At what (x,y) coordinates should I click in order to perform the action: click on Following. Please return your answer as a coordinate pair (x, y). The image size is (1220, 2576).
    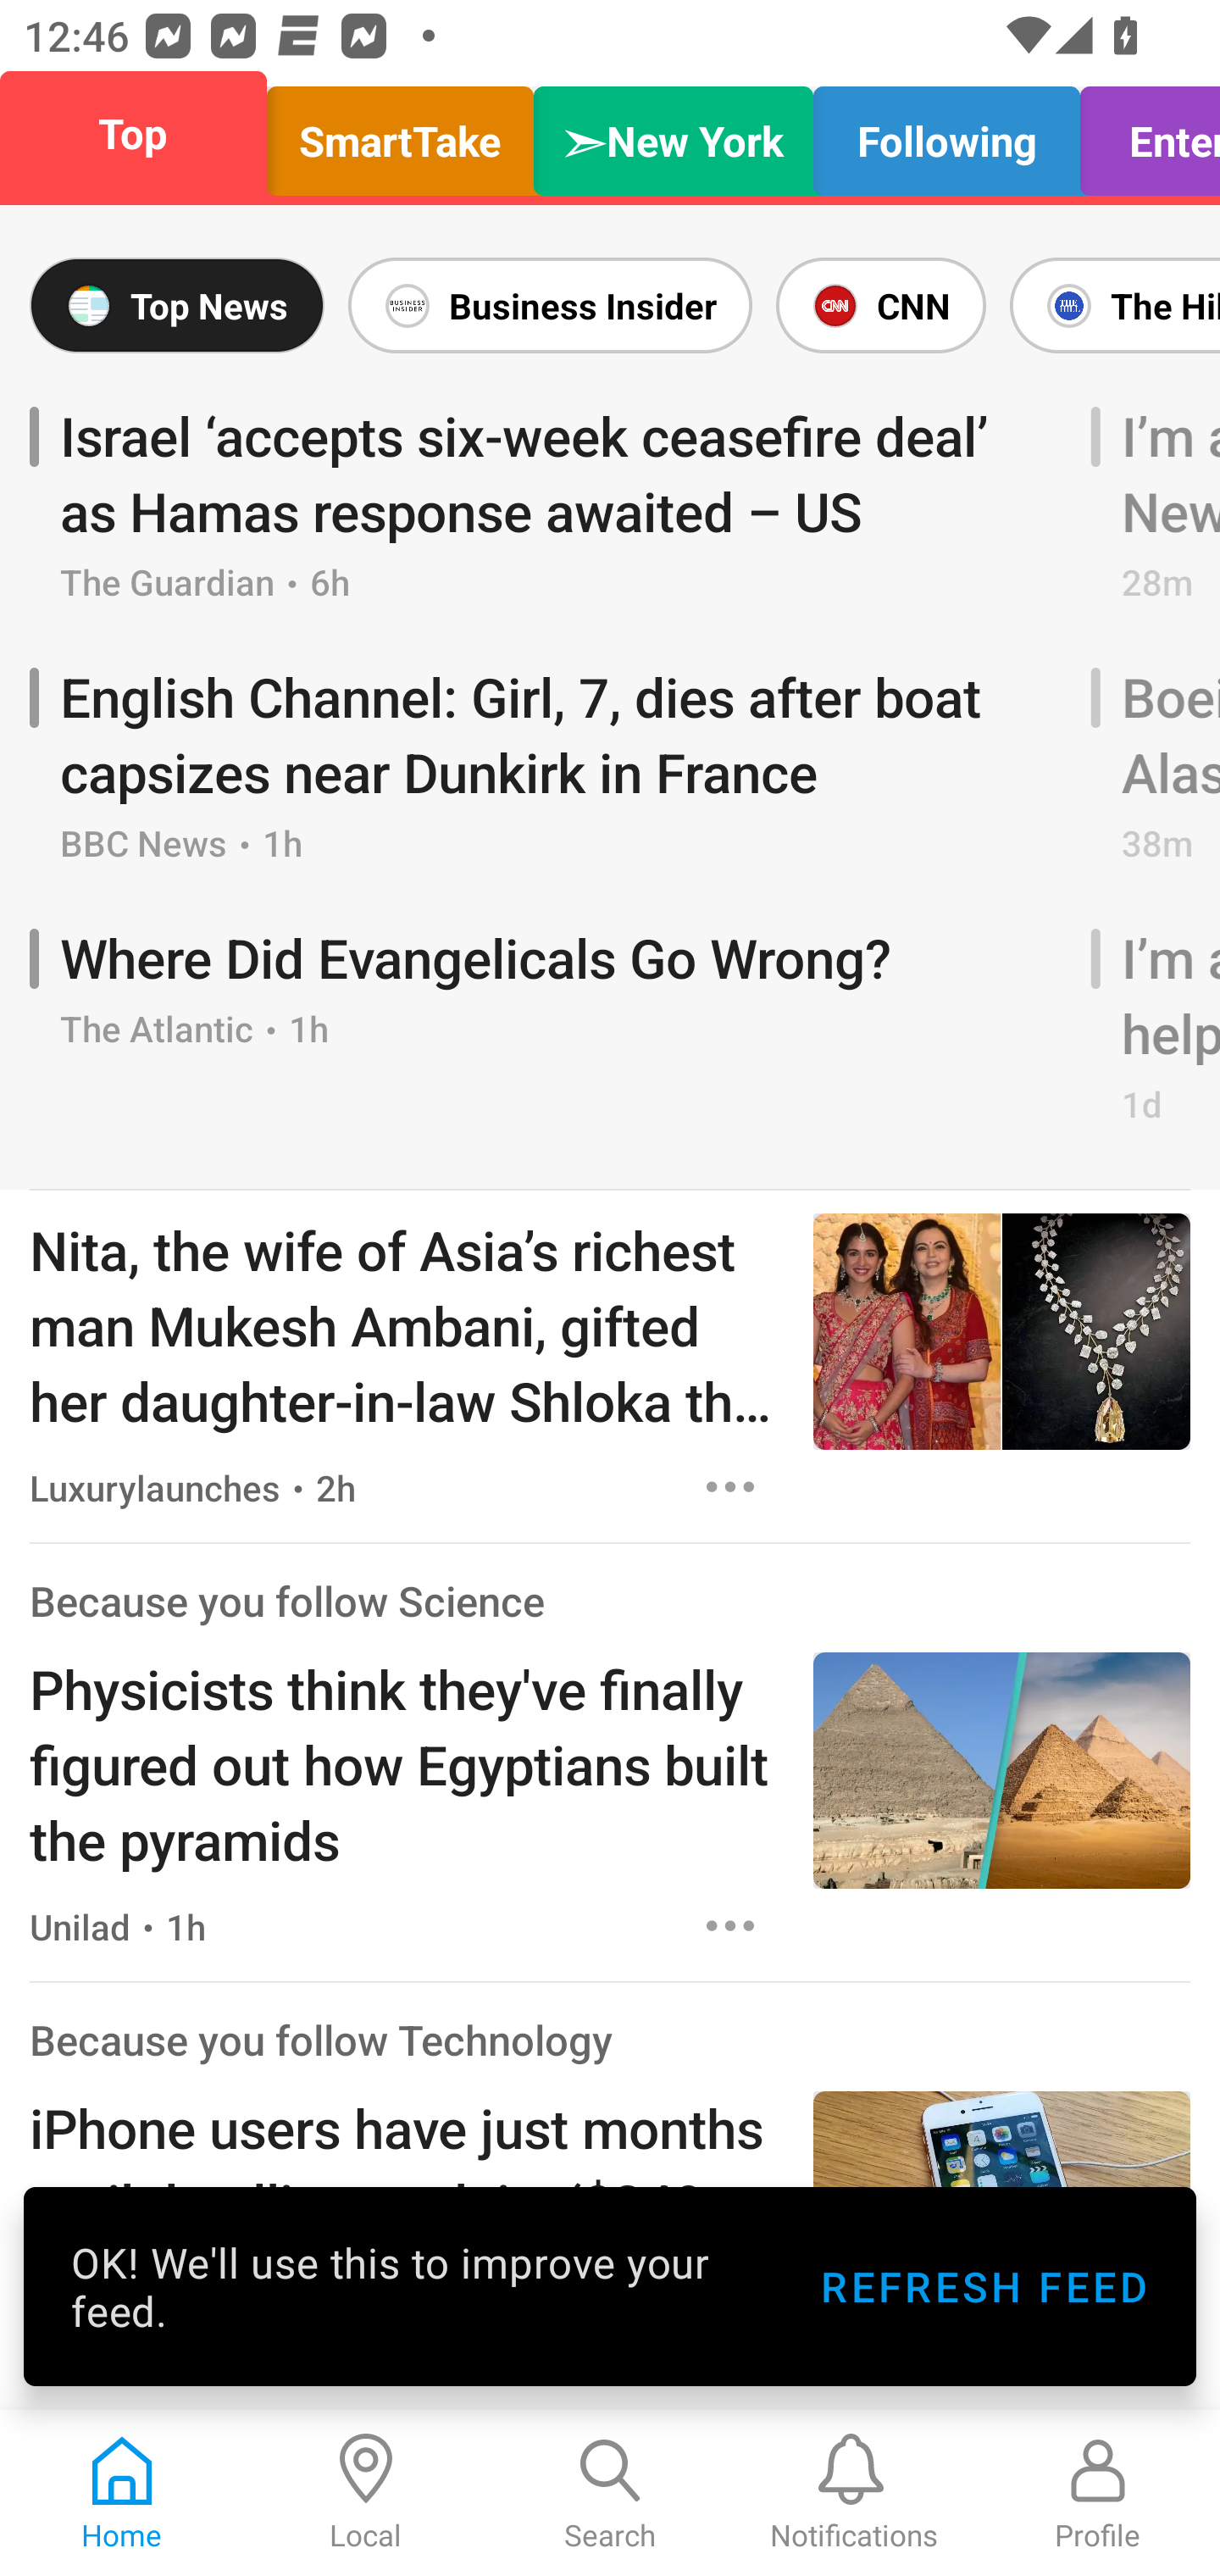
    Looking at the image, I should click on (946, 134).